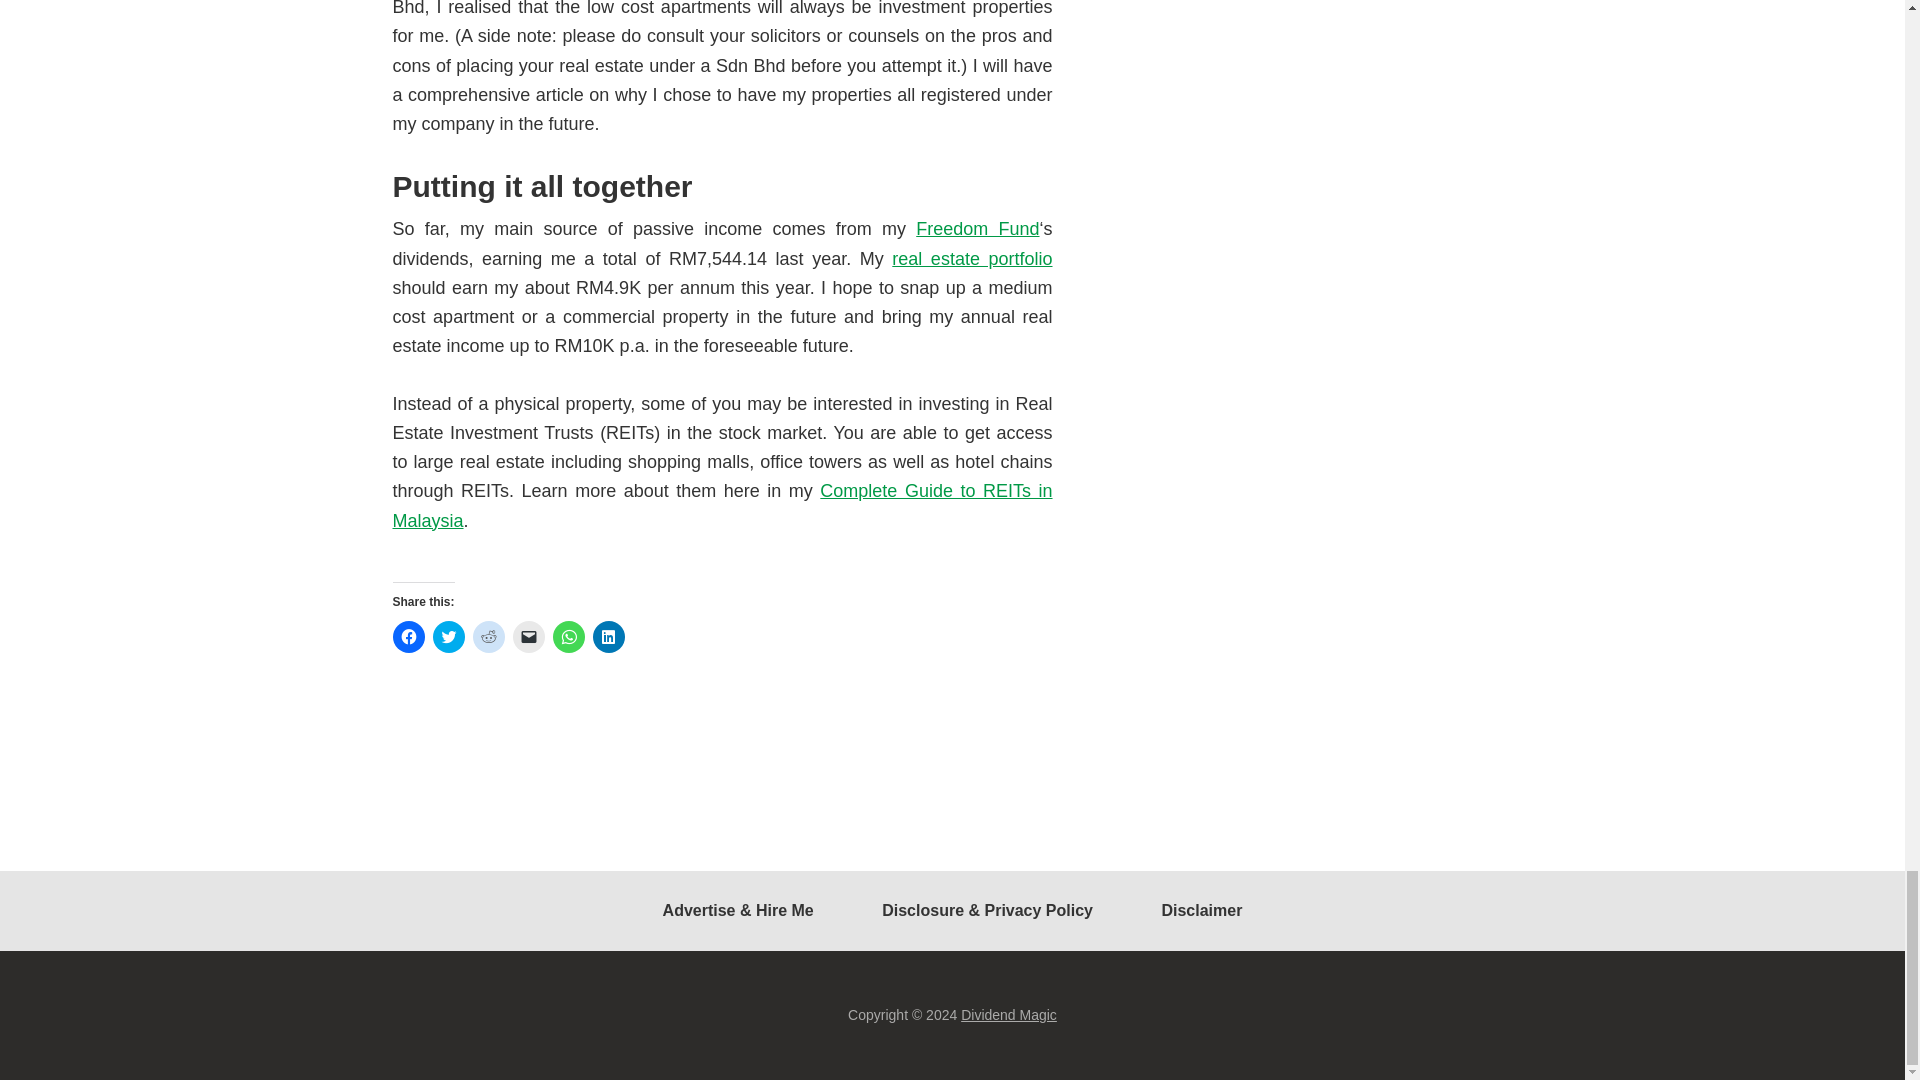 The height and width of the screenshot is (1080, 1920). What do you see at coordinates (488, 637) in the screenshot?
I see `Click to share on Reddit` at bounding box center [488, 637].